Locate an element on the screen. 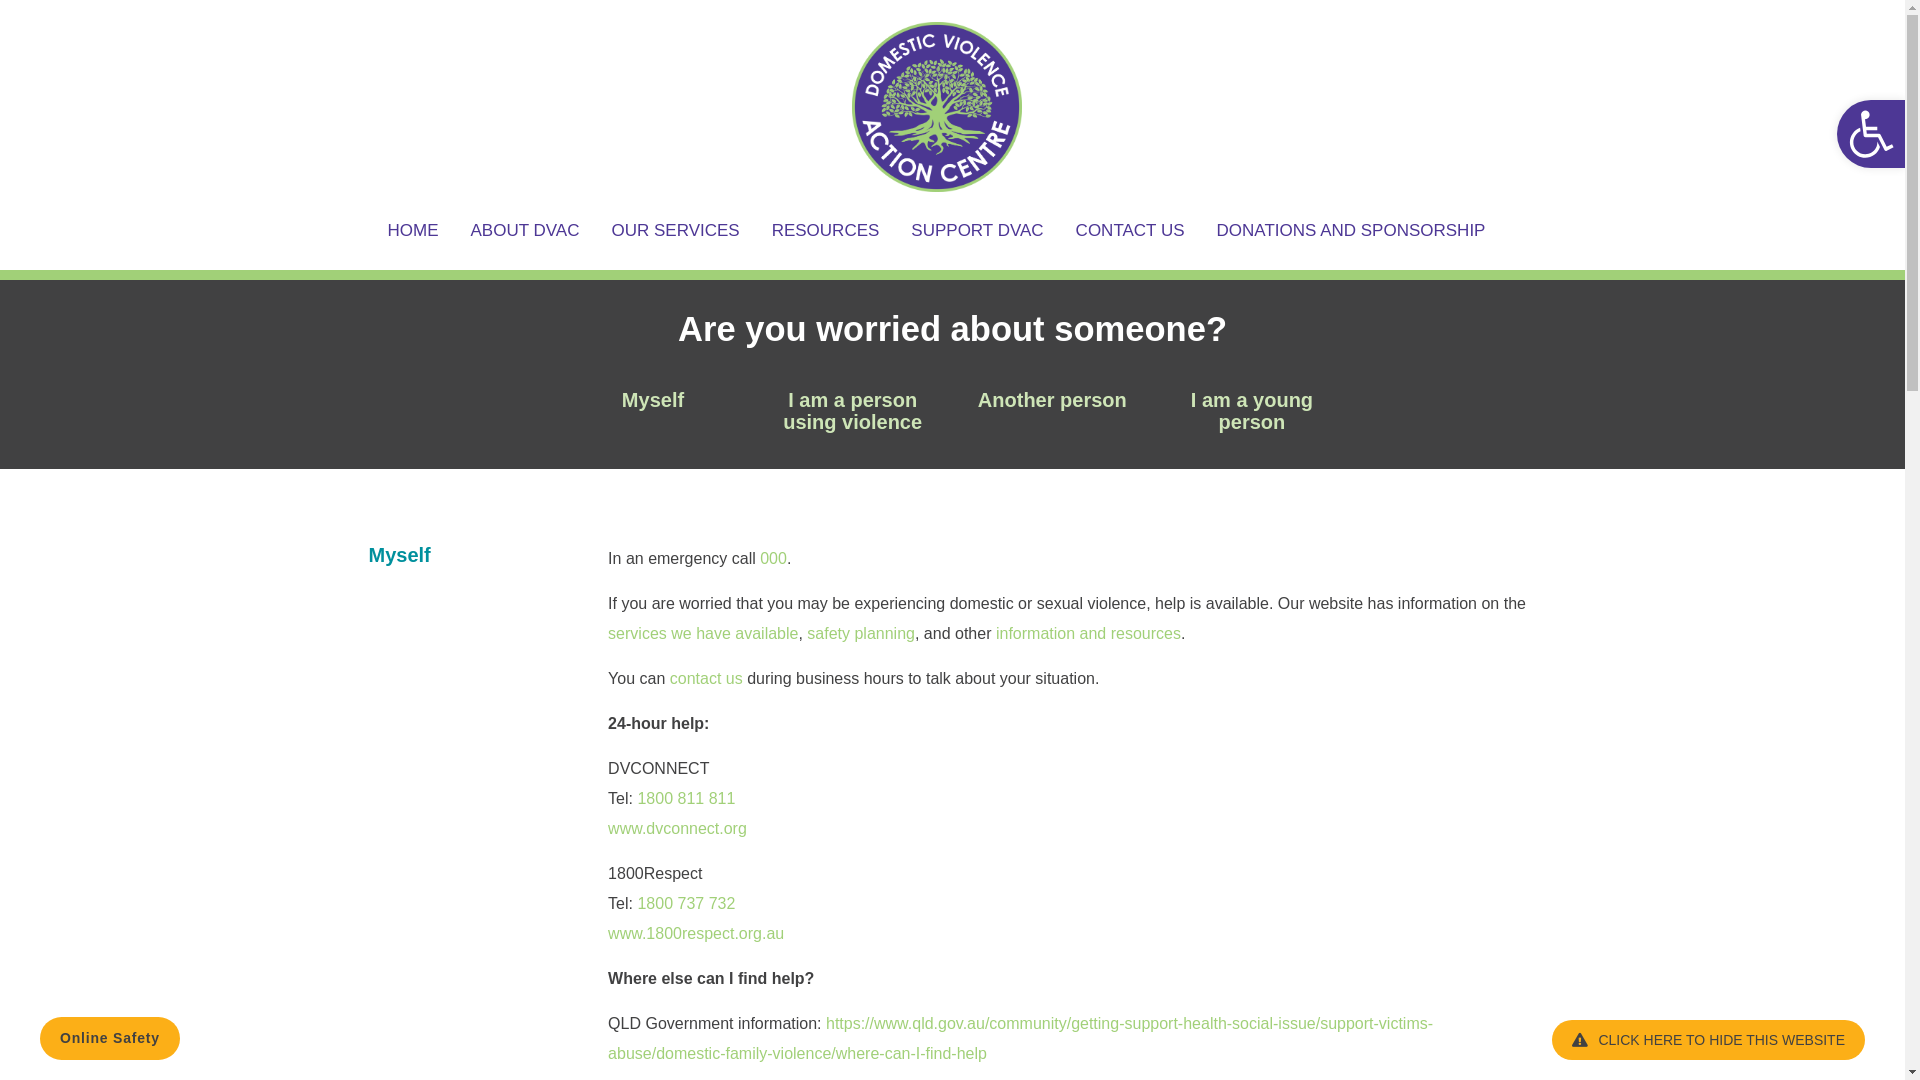 Image resolution: width=1920 pixels, height=1080 pixels. ABOUT DVAC is located at coordinates (526, 232).